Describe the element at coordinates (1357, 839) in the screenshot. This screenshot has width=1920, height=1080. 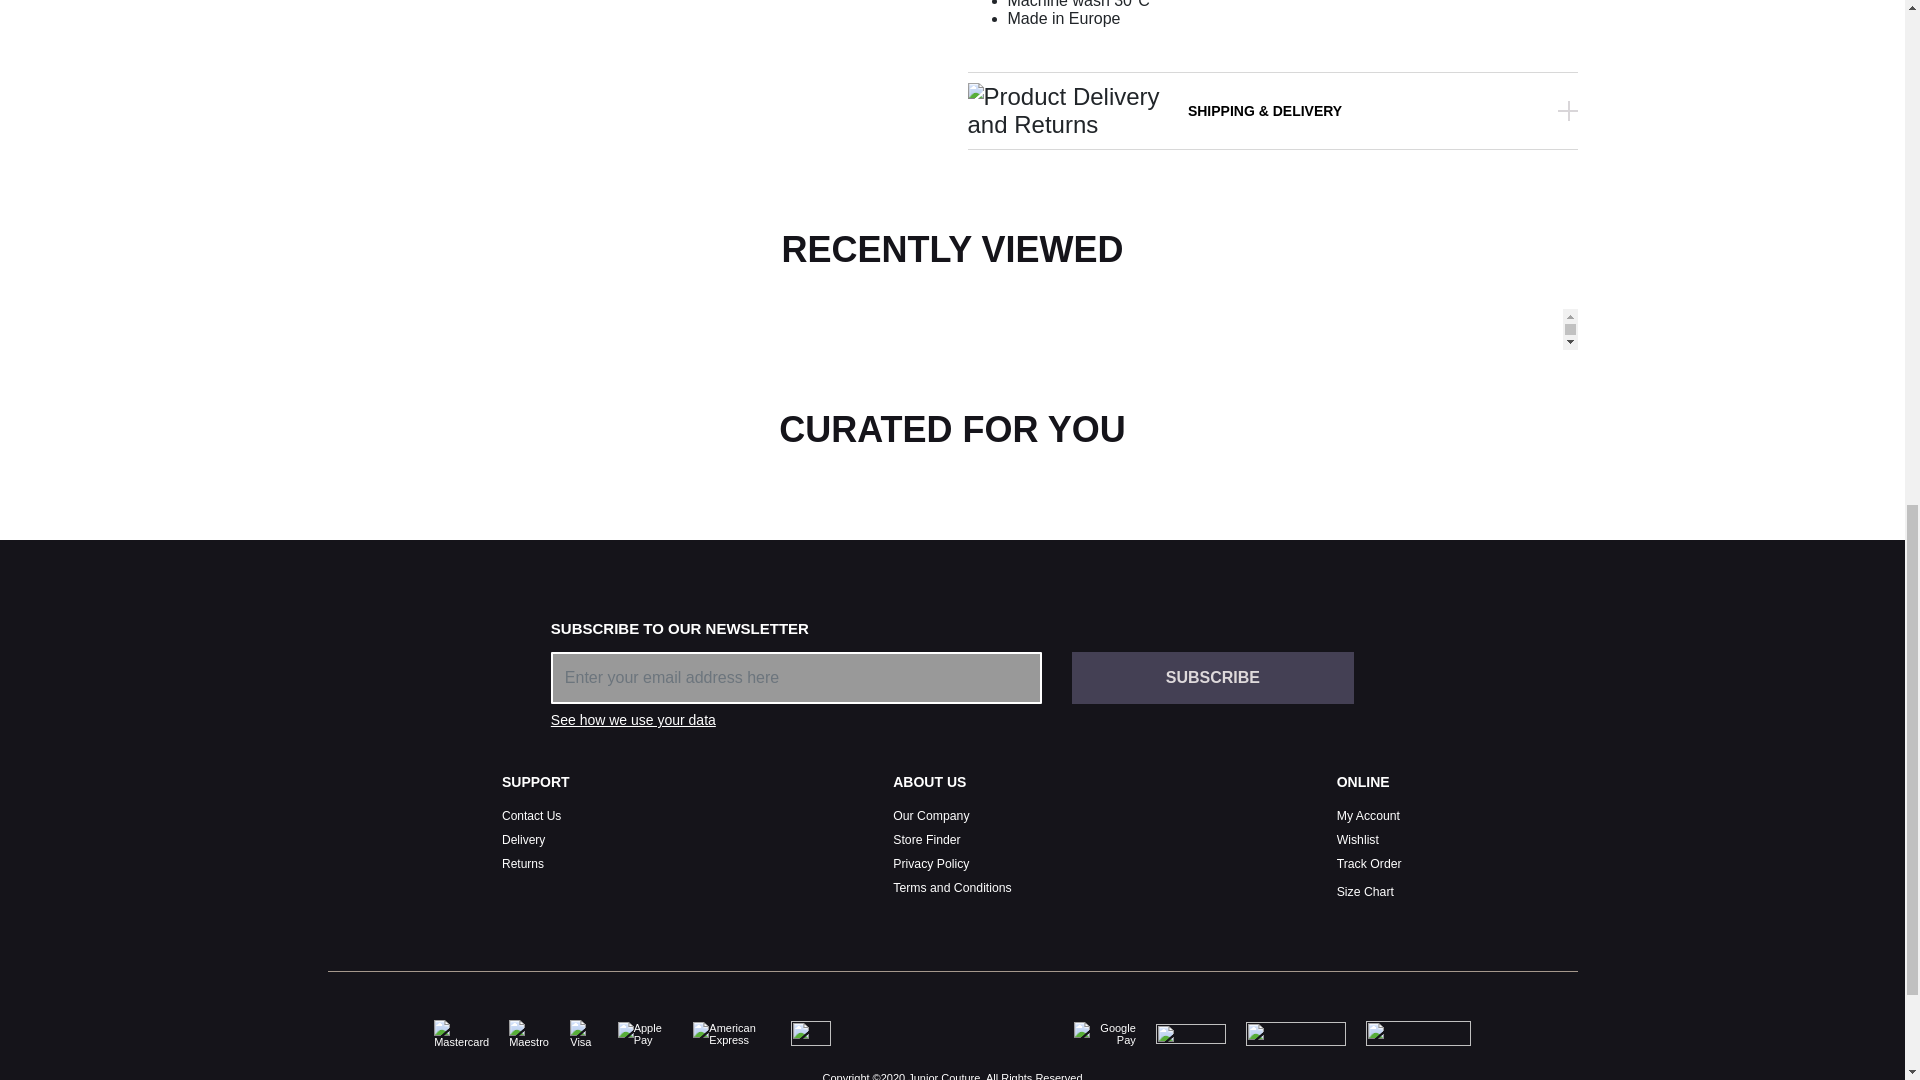
I see `Wishlist` at that location.